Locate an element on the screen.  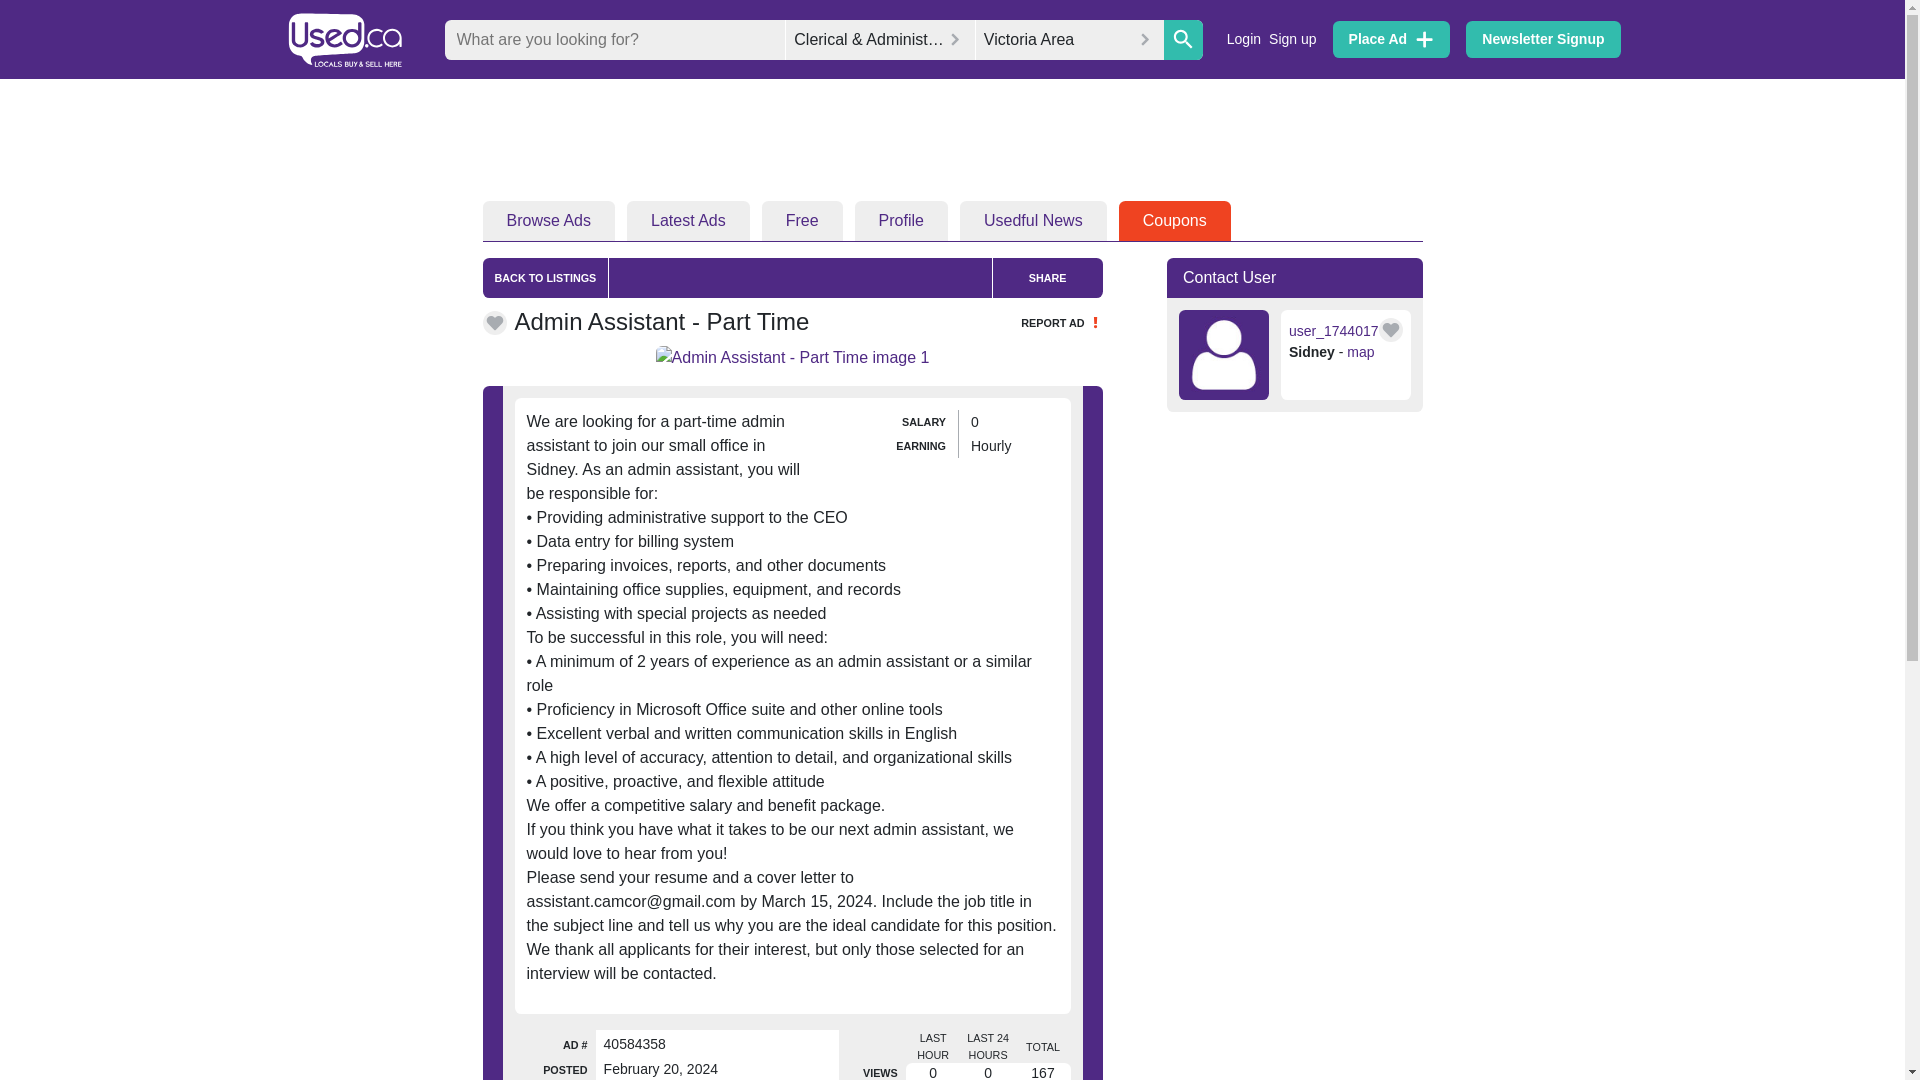
Coupons is located at coordinates (1174, 220).